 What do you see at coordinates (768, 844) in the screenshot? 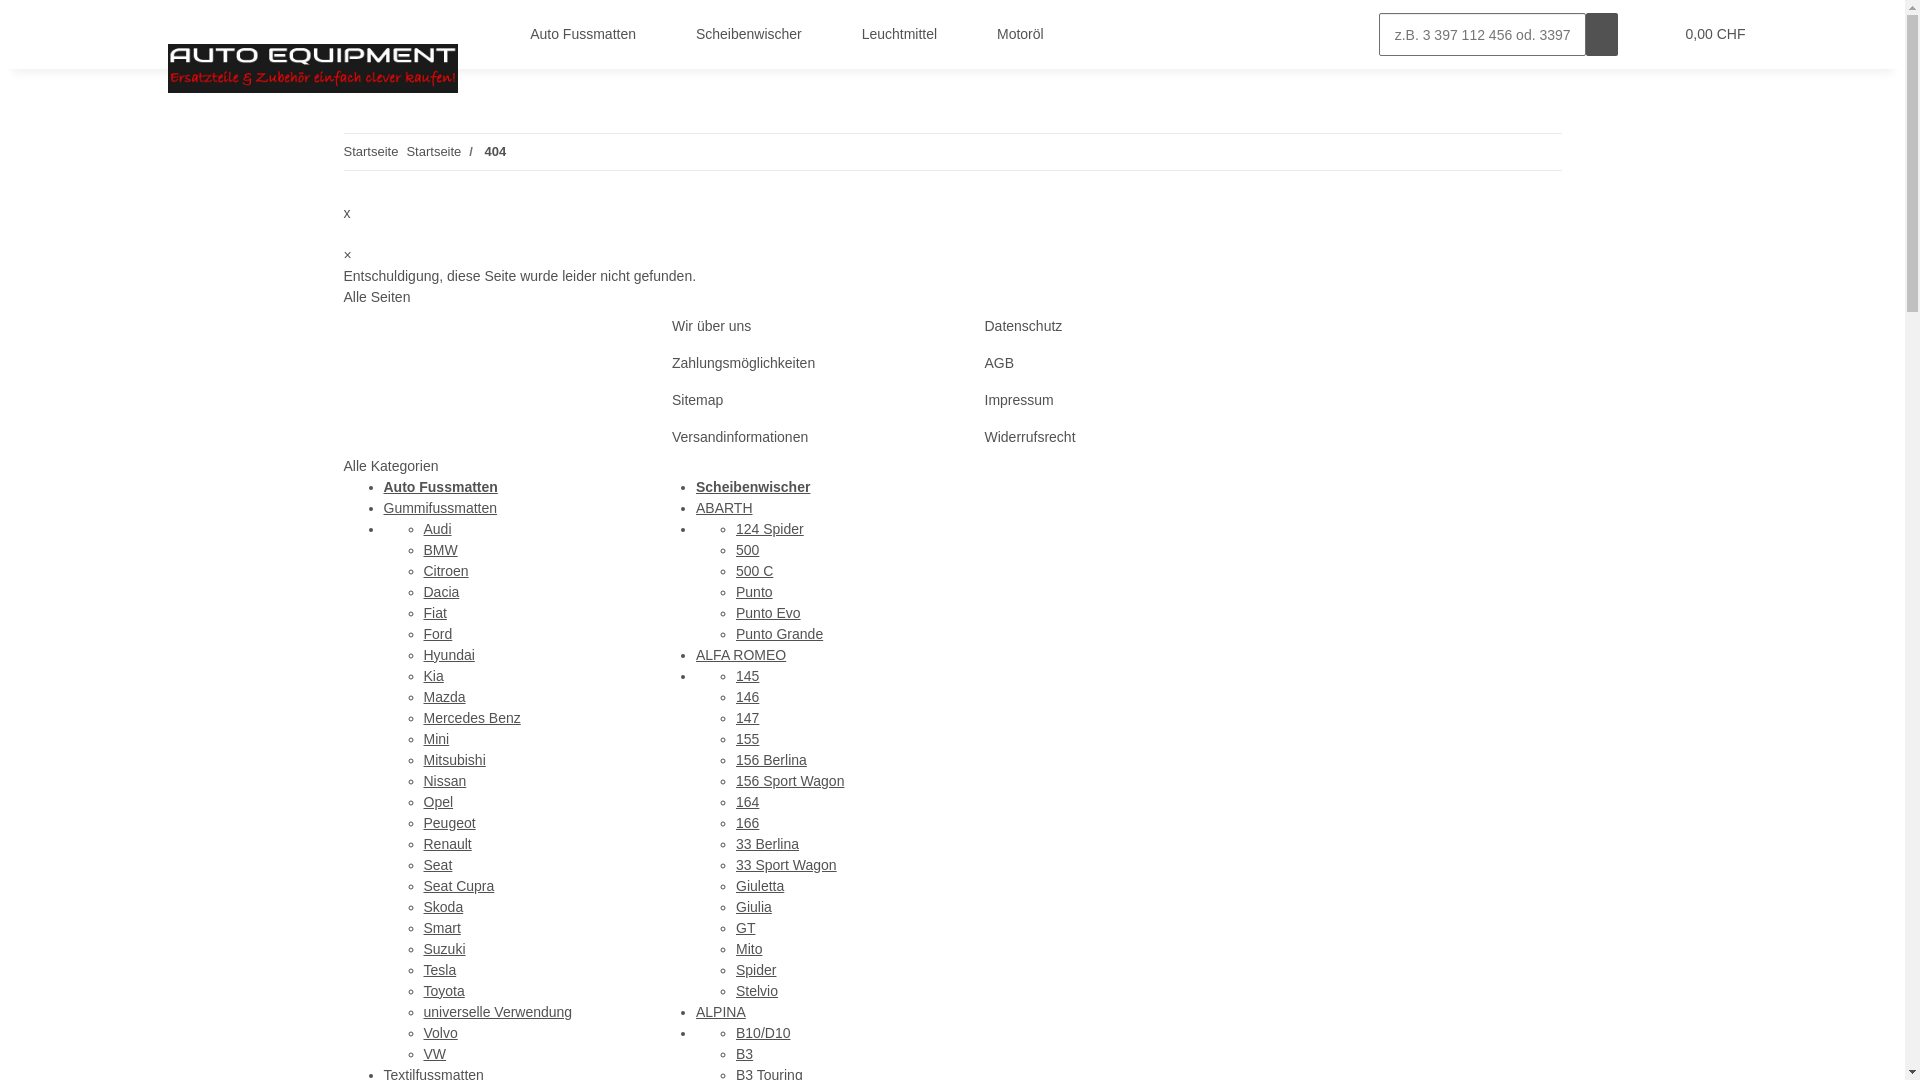
I see `33 Berlina` at bounding box center [768, 844].